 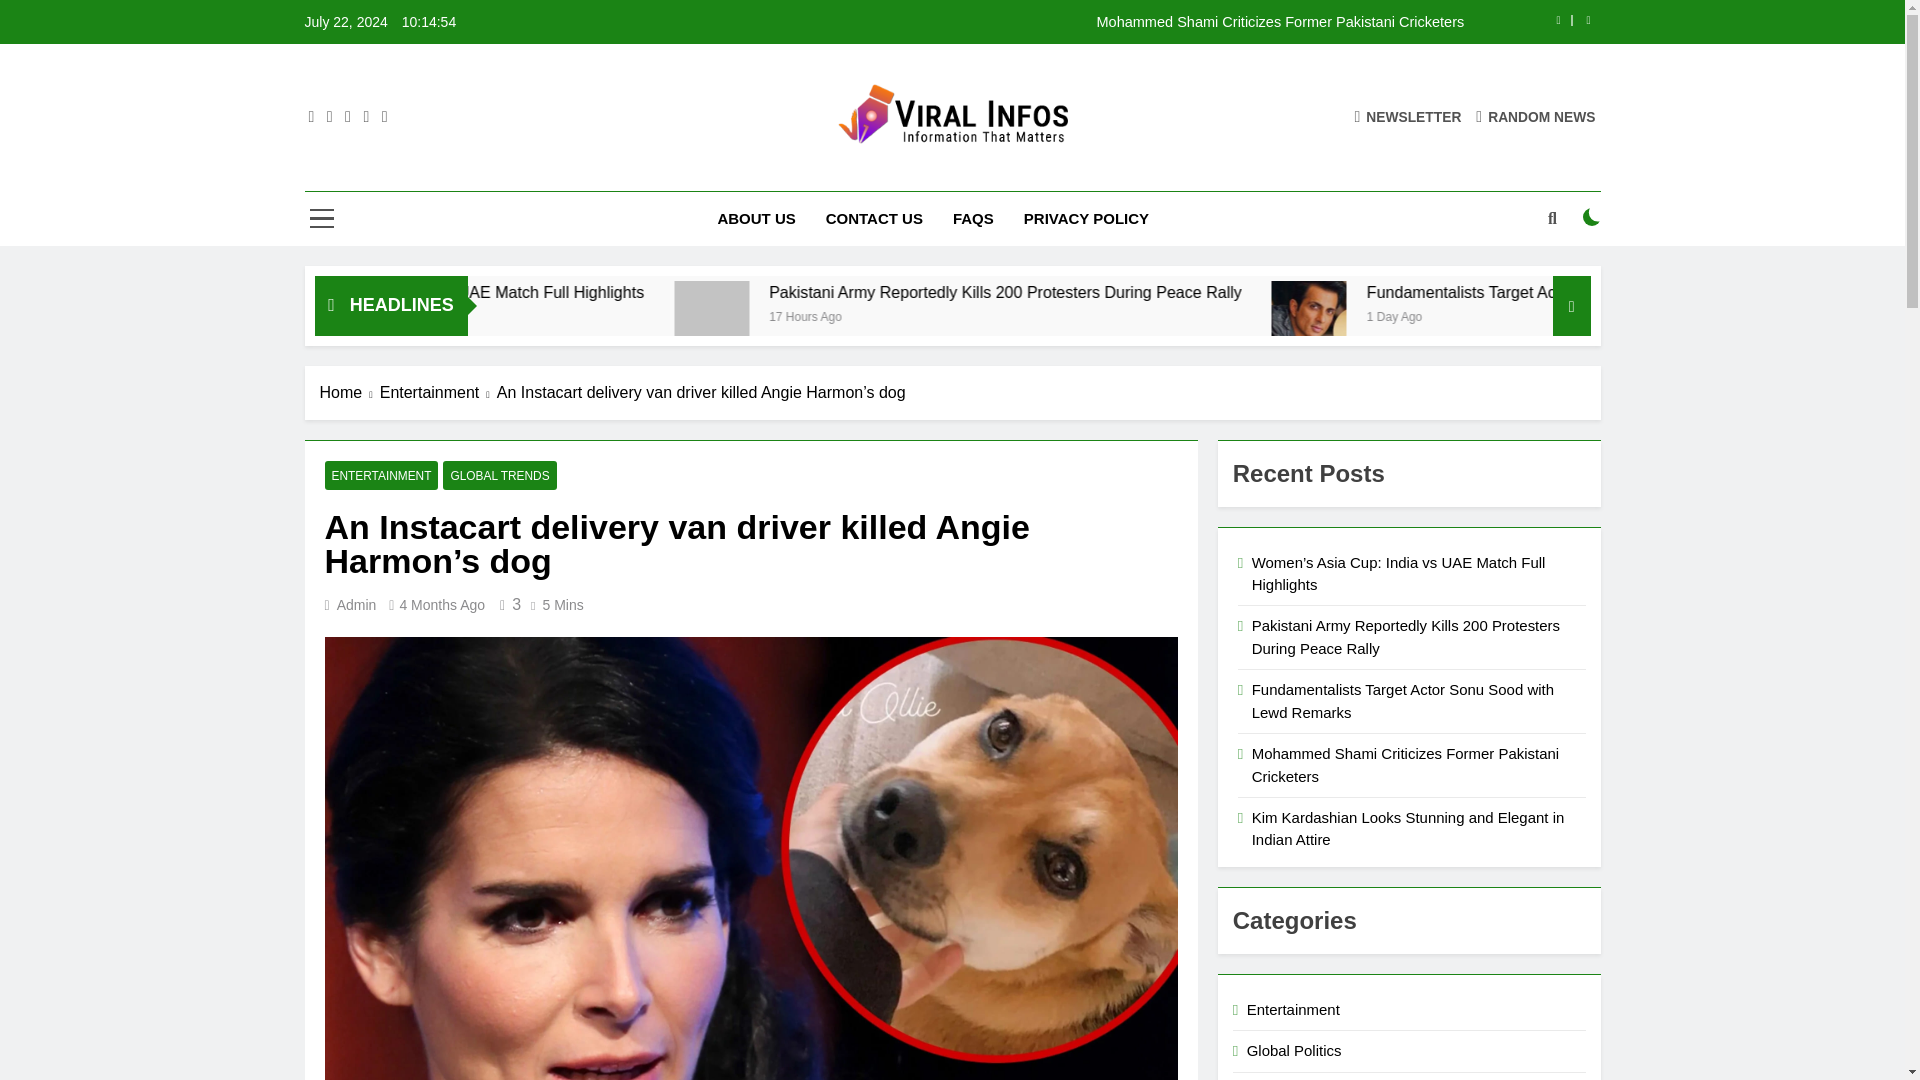 What do you see at coordinates (974, 219) in the screenshot?
I see `FAQS` at bounding box center [974, 219].